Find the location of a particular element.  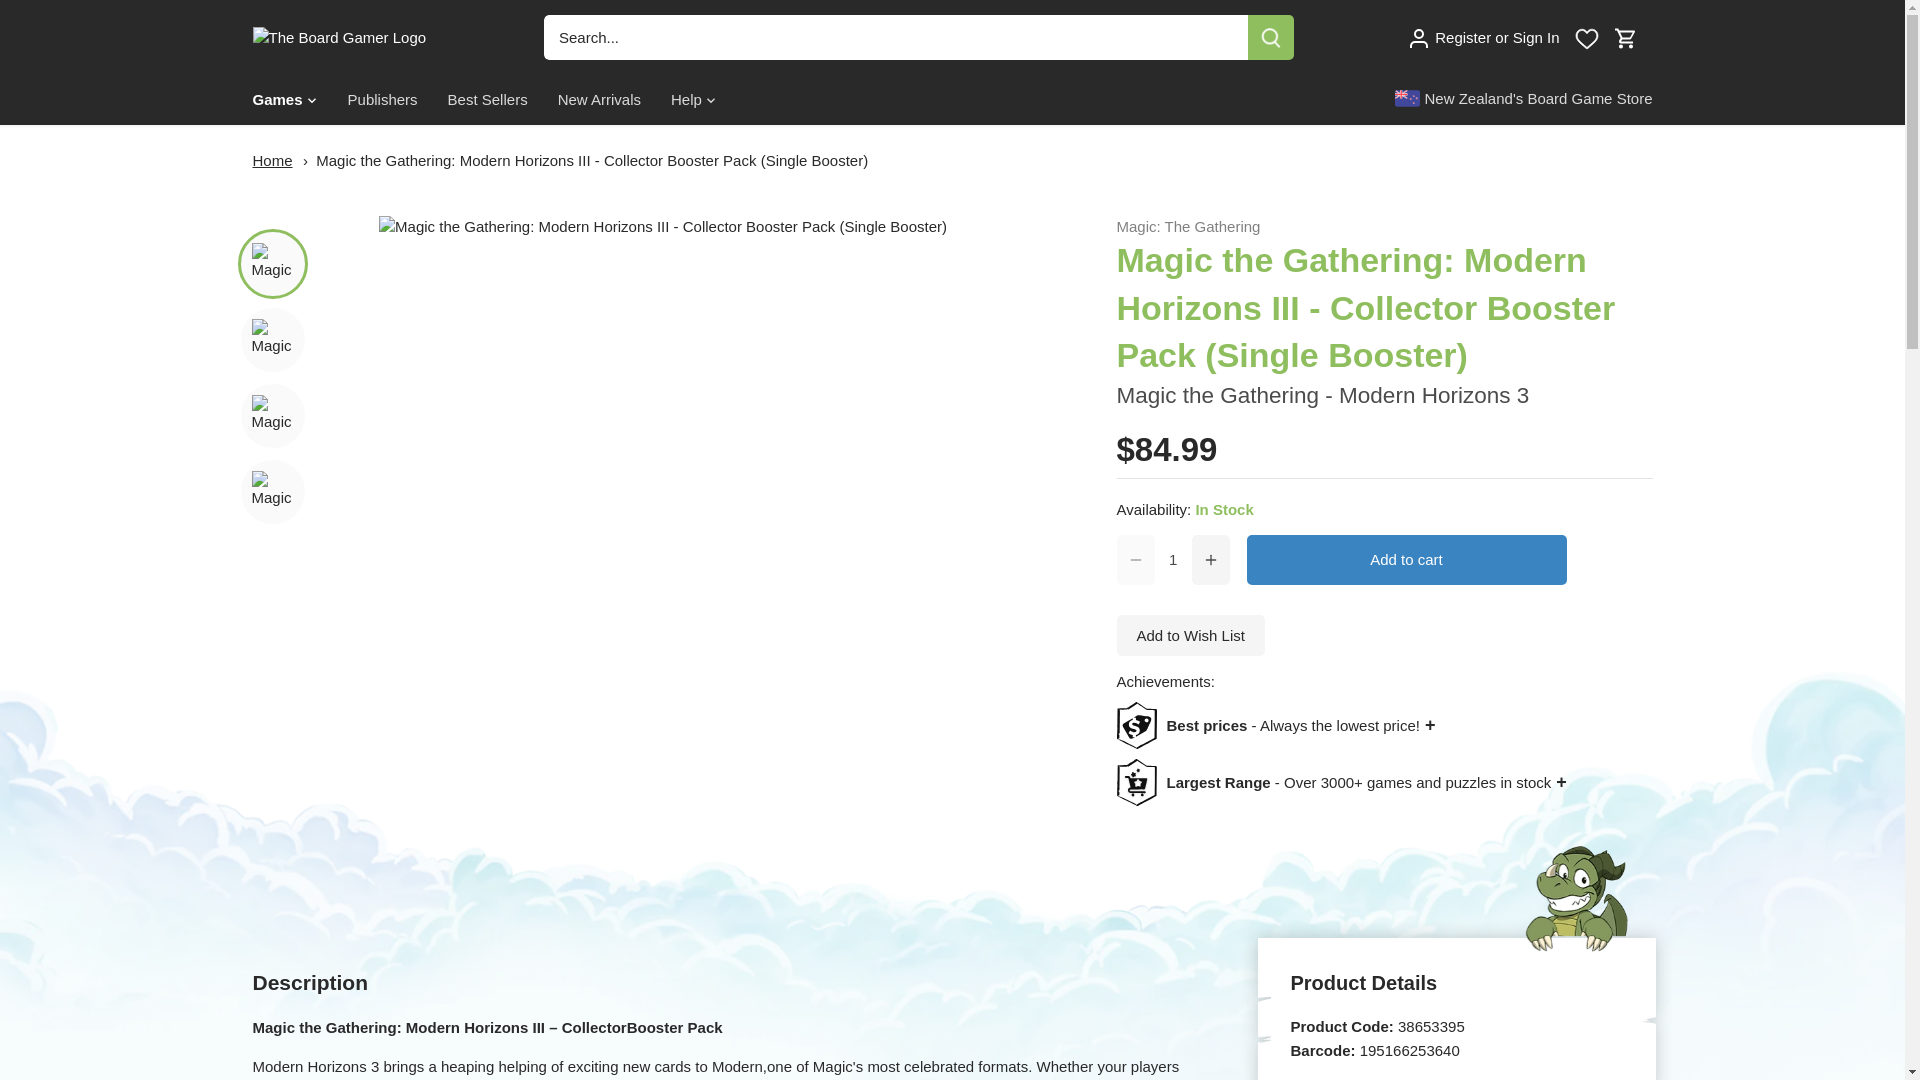

Best Sellers is located at coordinates (488, 100).